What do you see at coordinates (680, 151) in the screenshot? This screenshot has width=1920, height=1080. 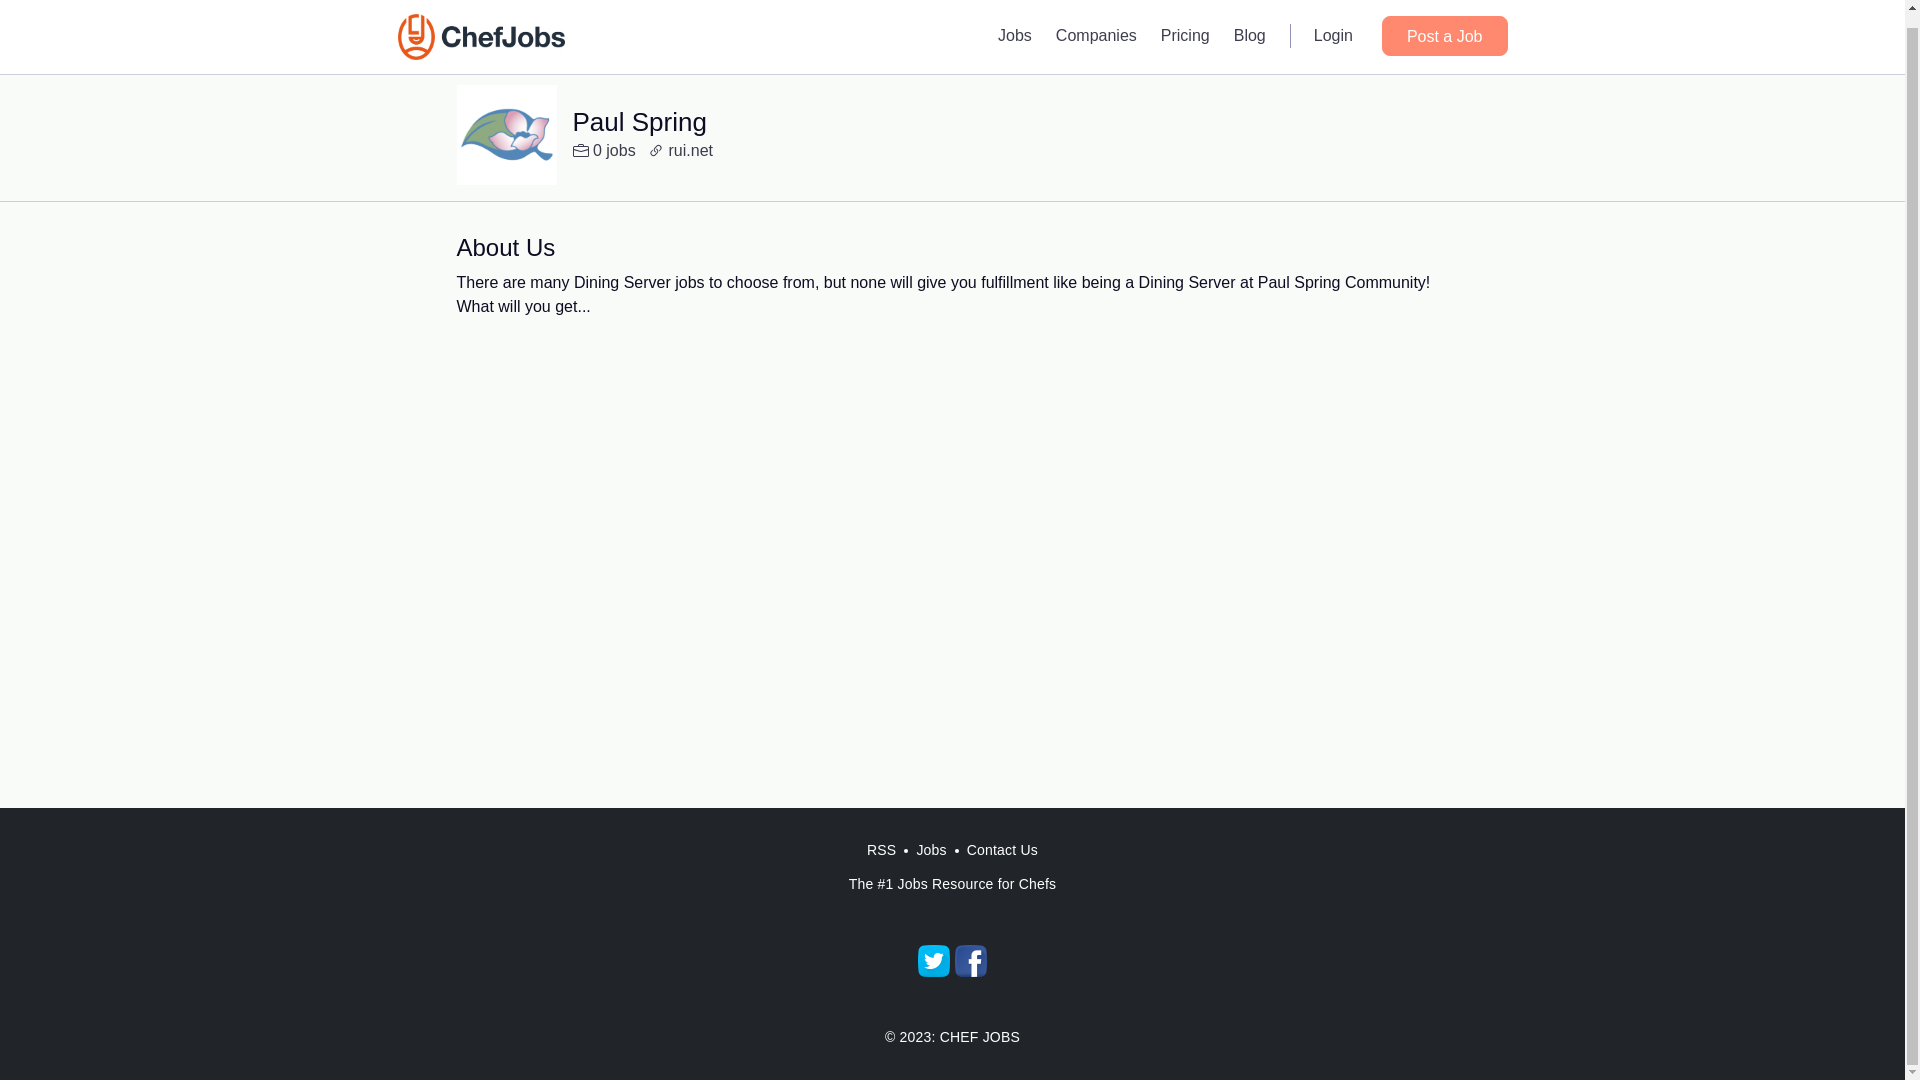 I see `rui.net` at bounding box center [680, 151].